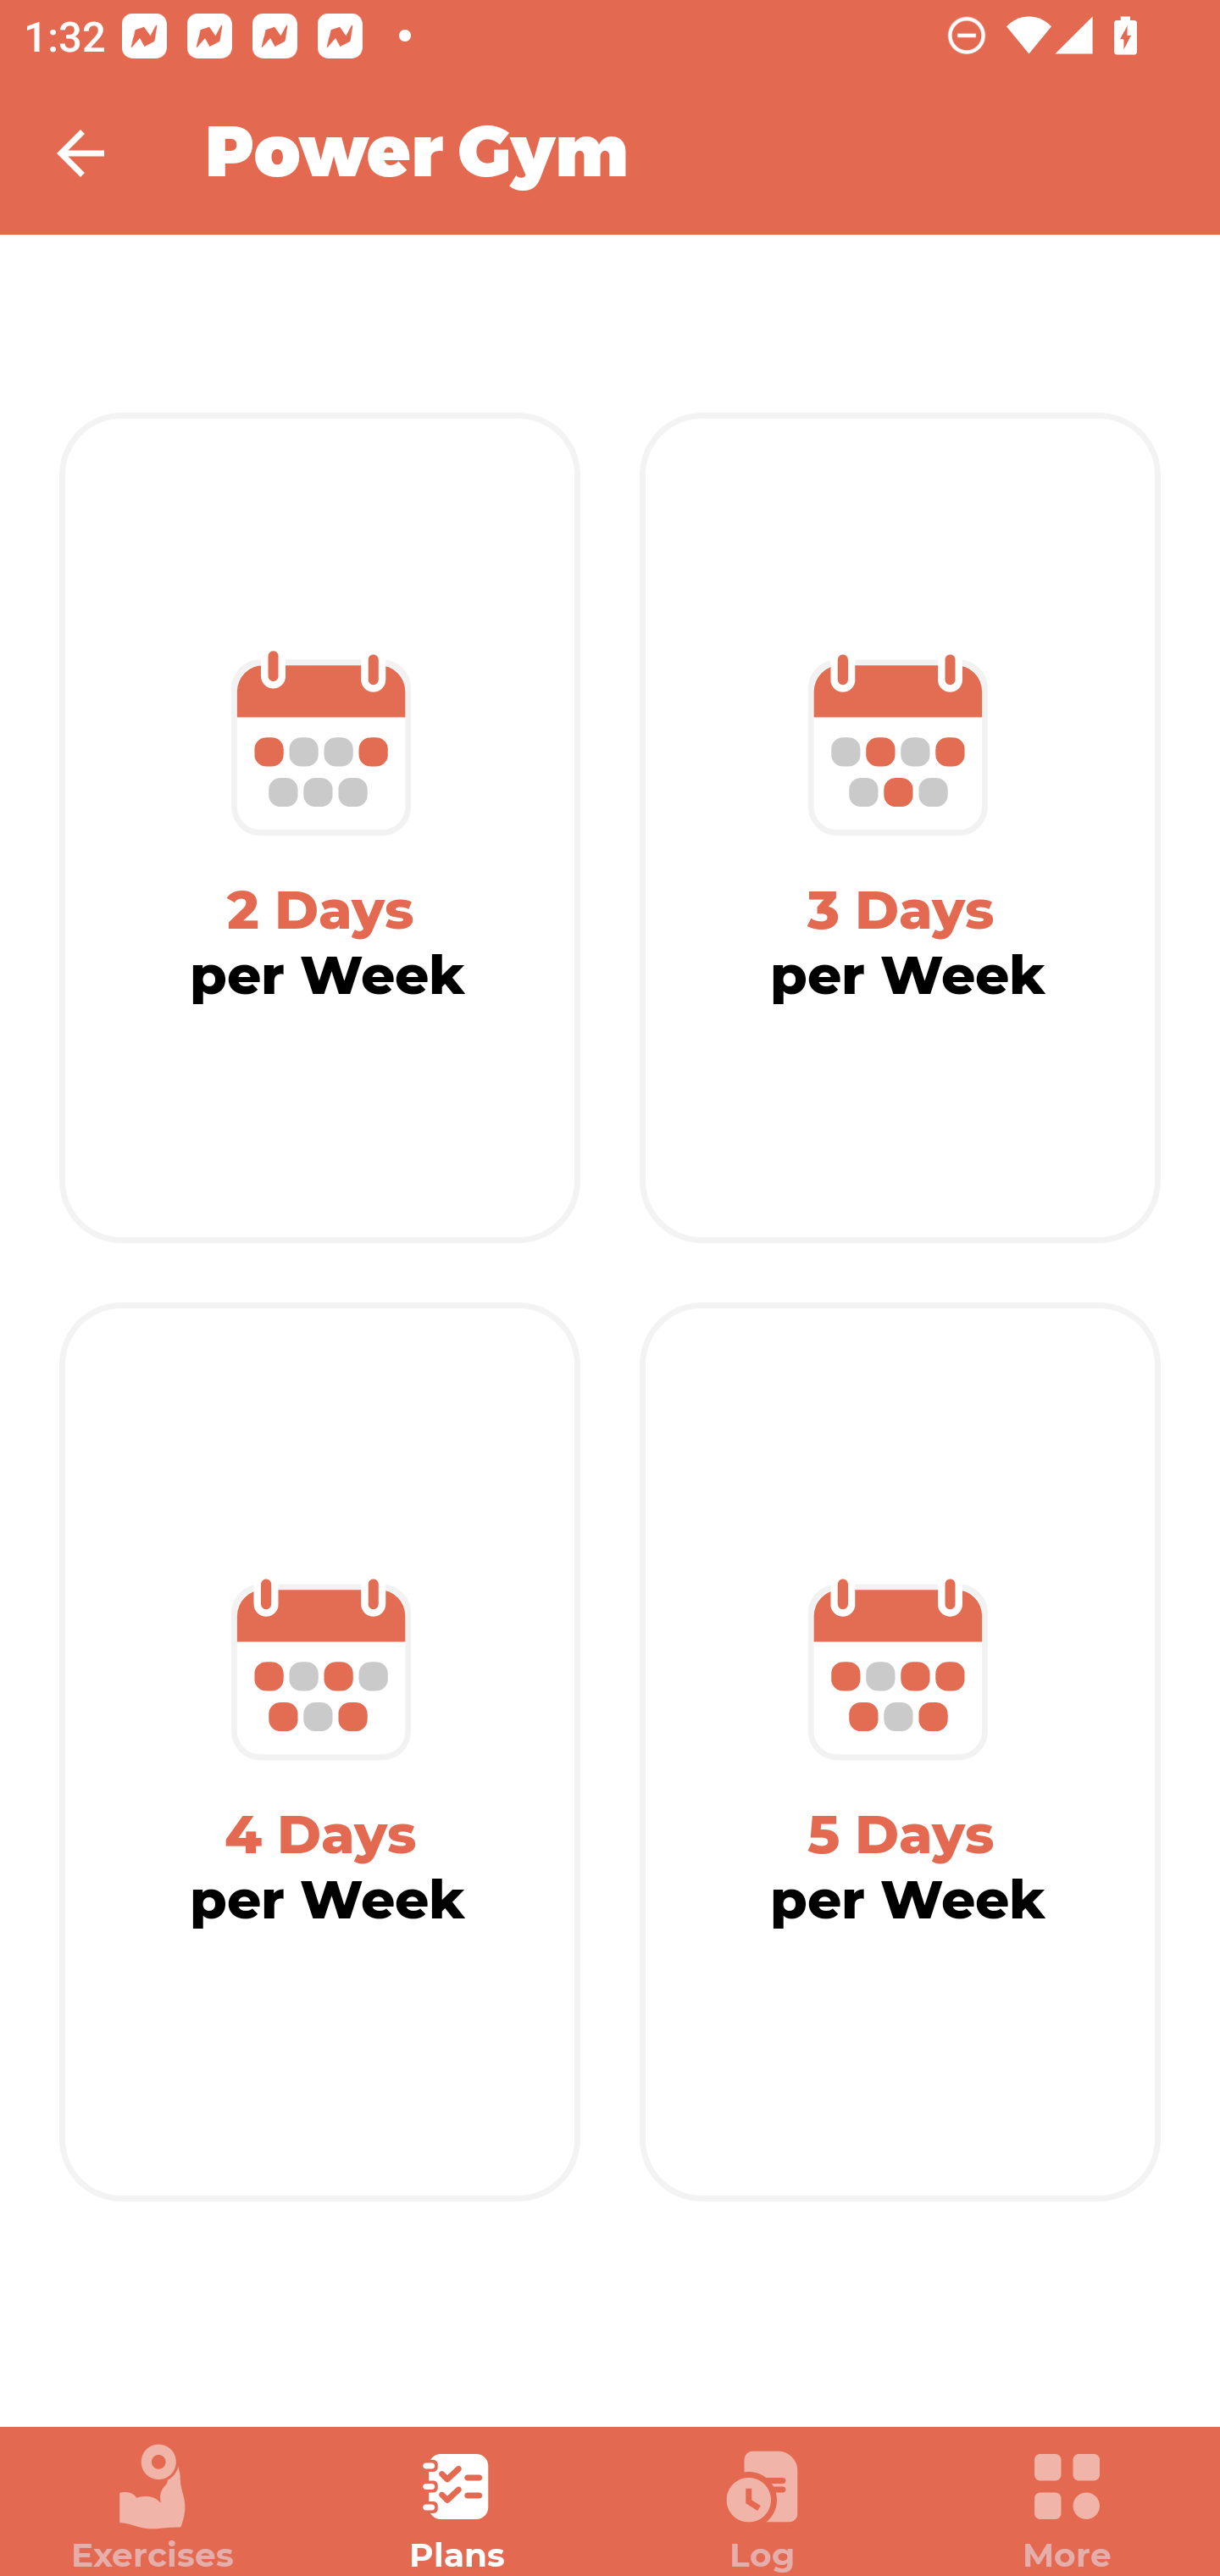  What do you see at coordinates (152, 2508) in the screenshot?
I see `Exercises` at bounding box center [152, 2508].